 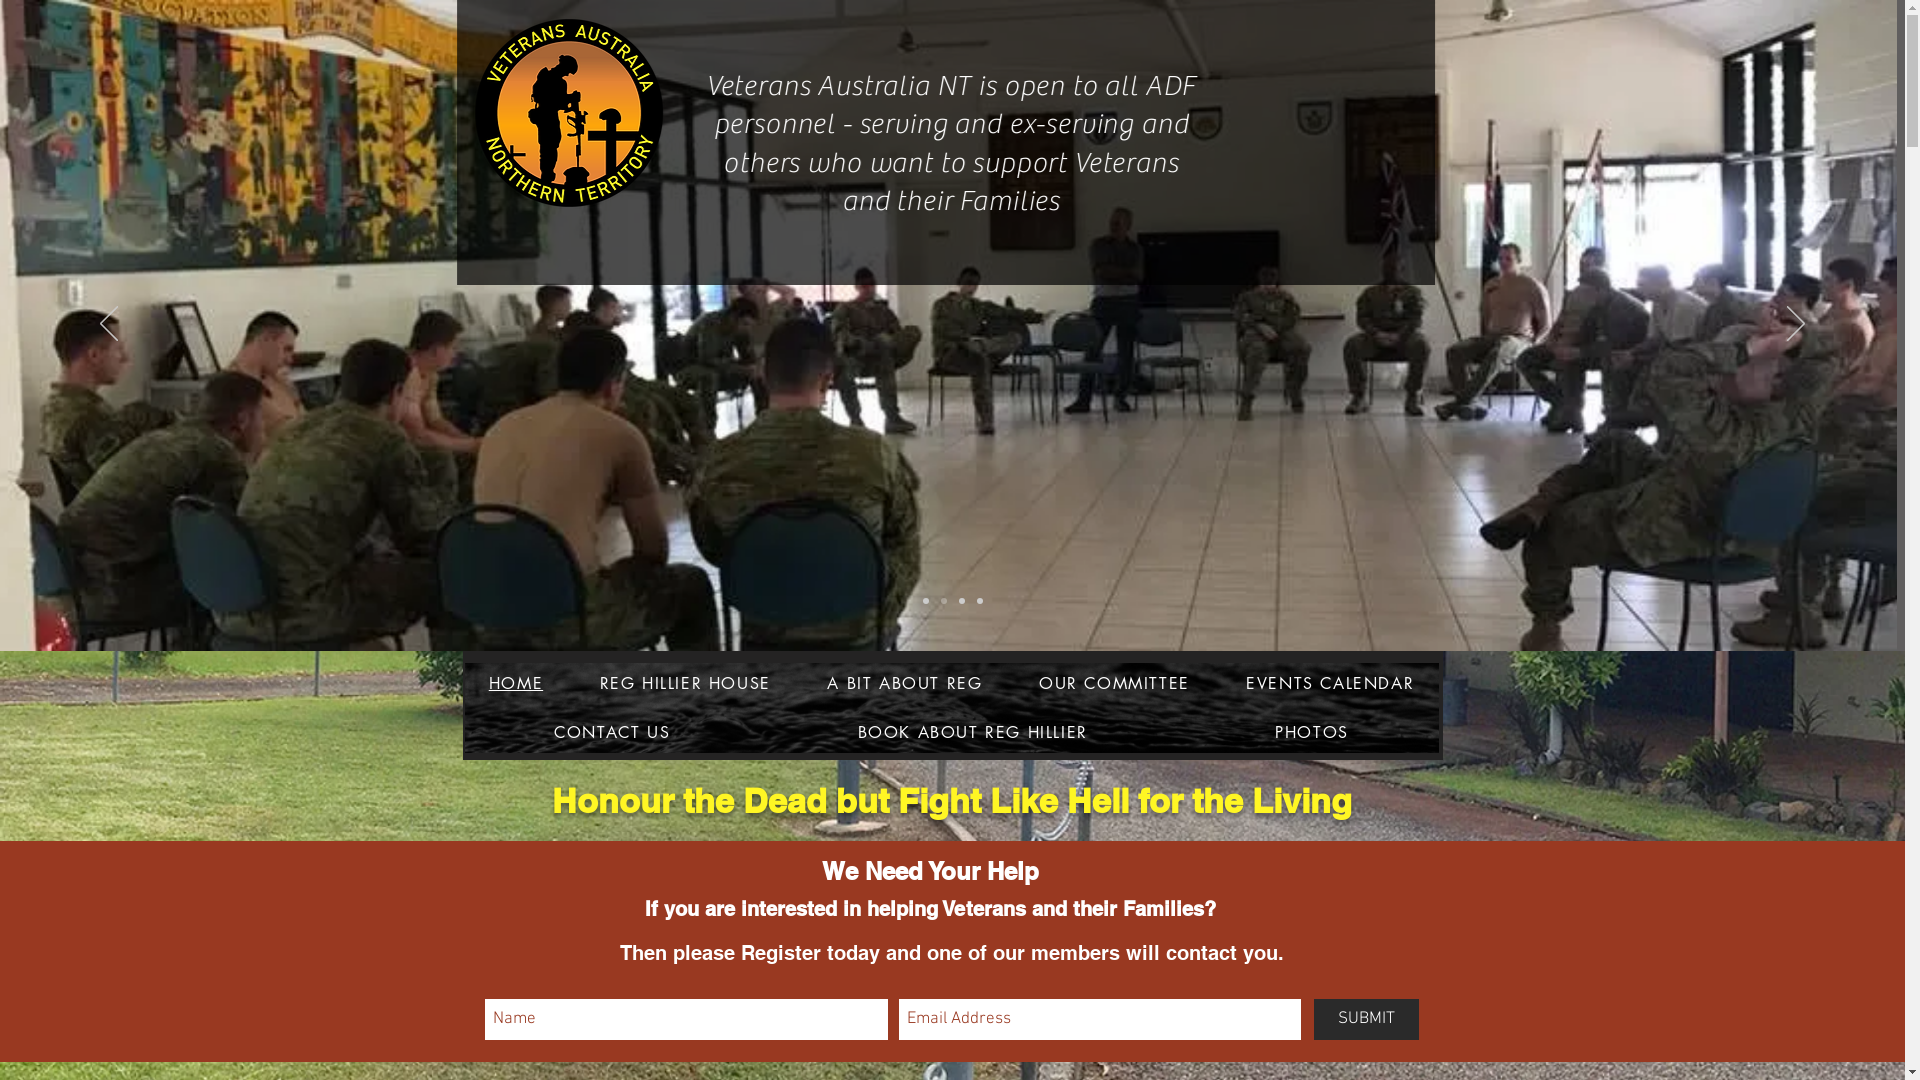 I want to click on SUBMIT, so click(x=1366, y=1020).